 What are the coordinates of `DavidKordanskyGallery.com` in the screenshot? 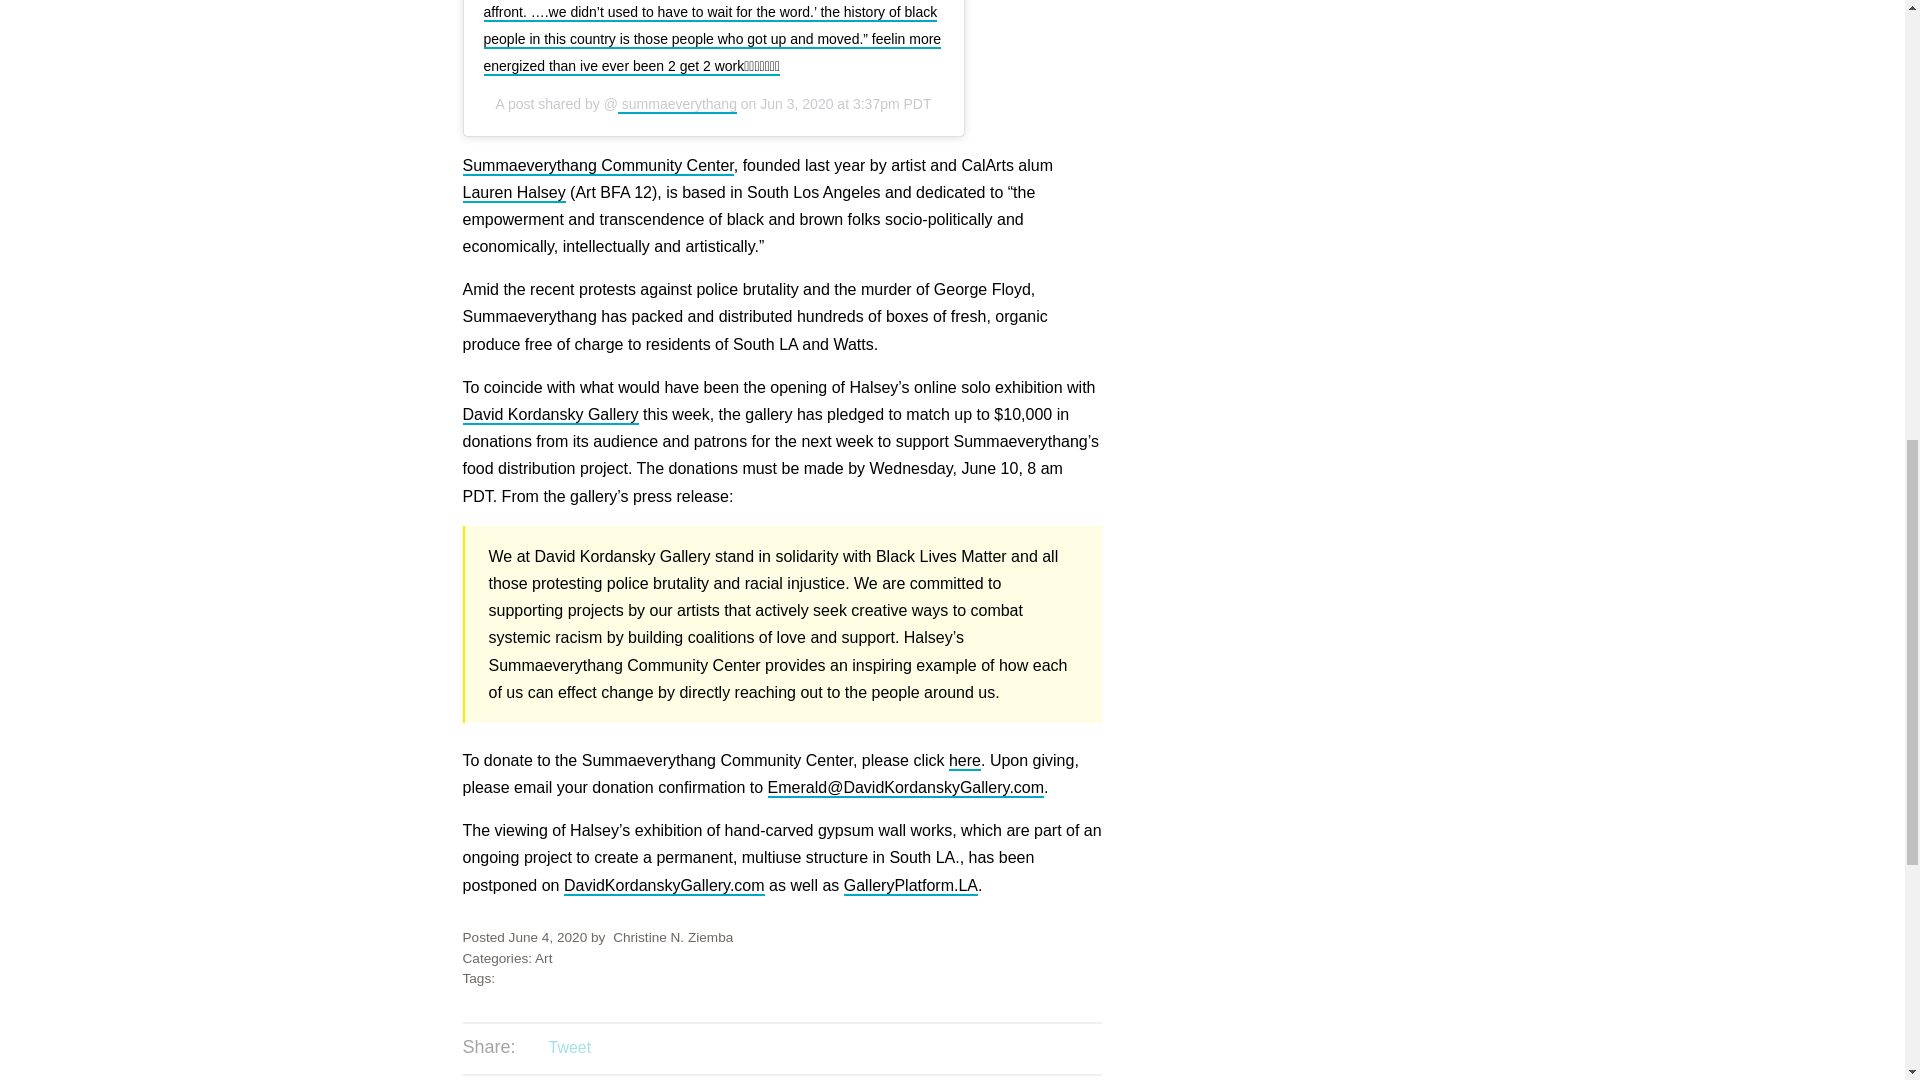 It's located at (664, 886).